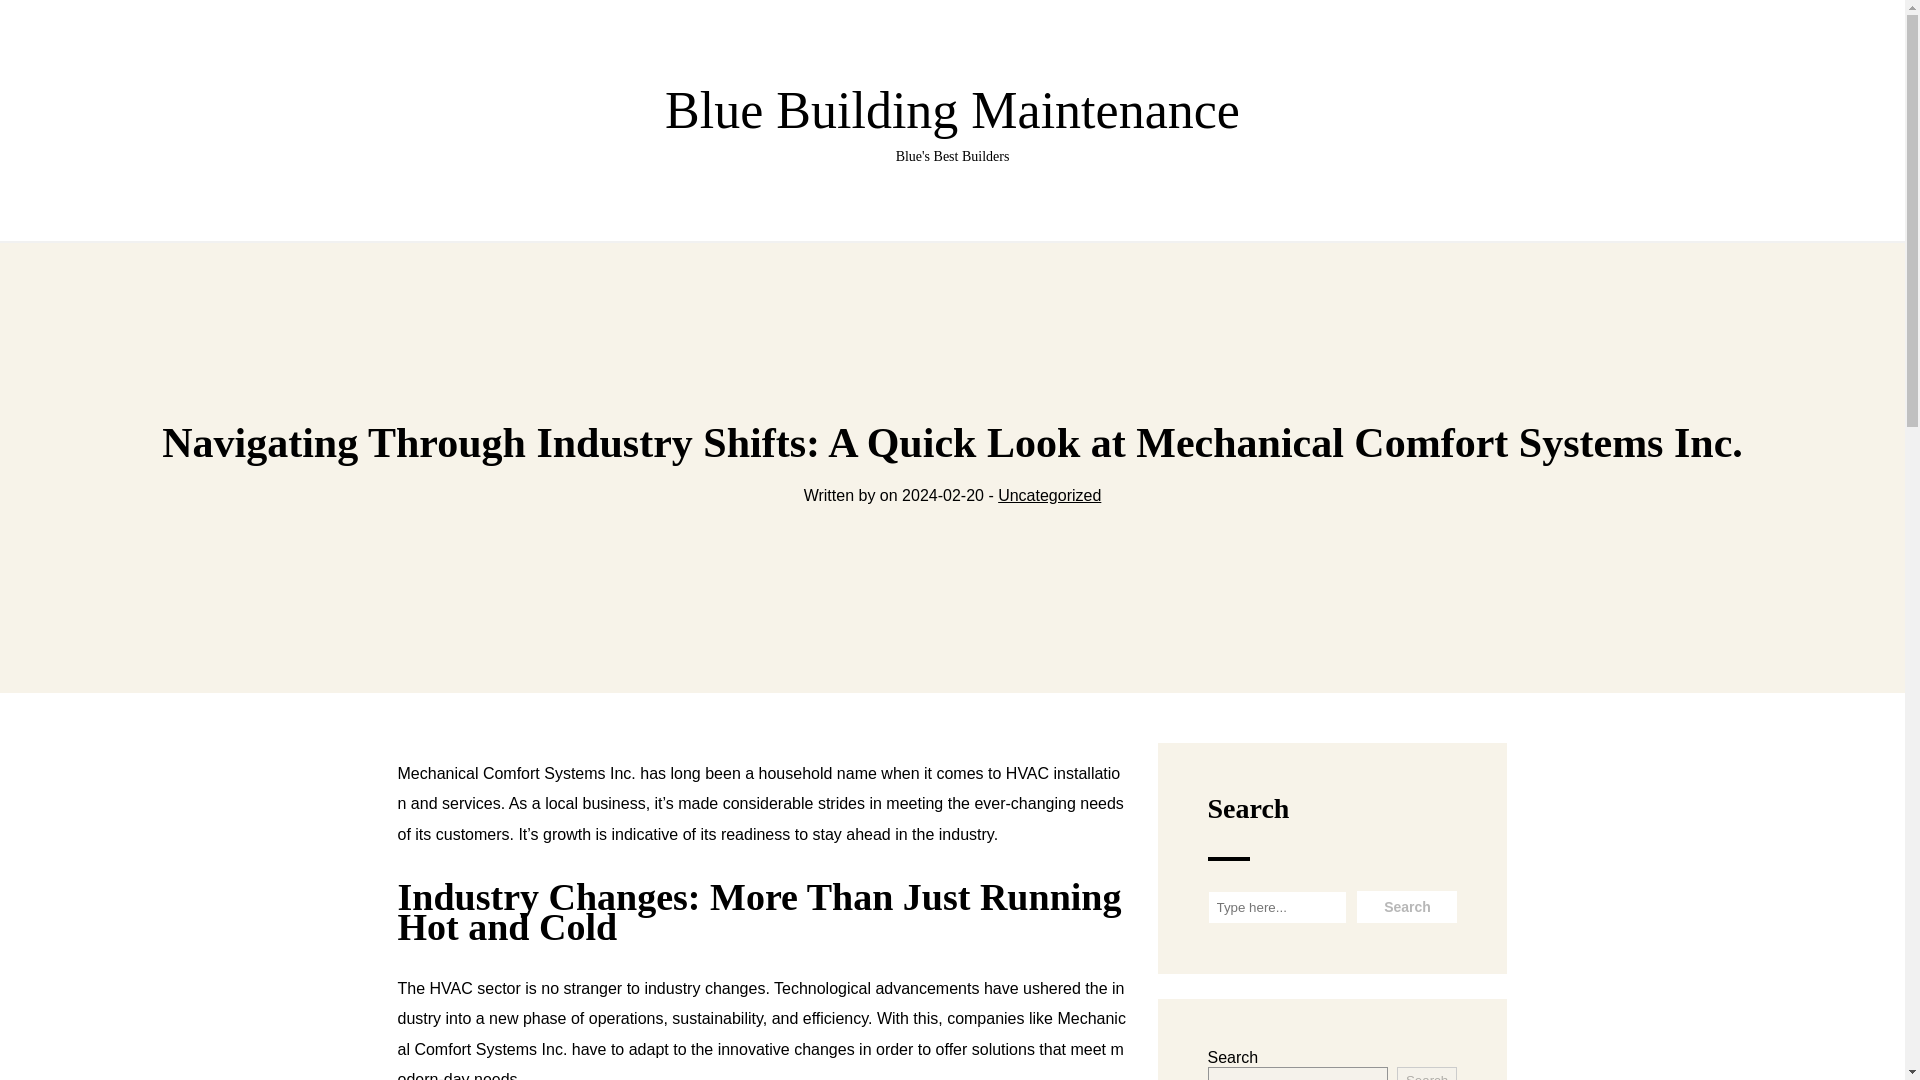 The height and width of the screenshot is (1080, 1920). Describe the element at coordinates (952, 124) in the screenshot. I see `Search` at that location.